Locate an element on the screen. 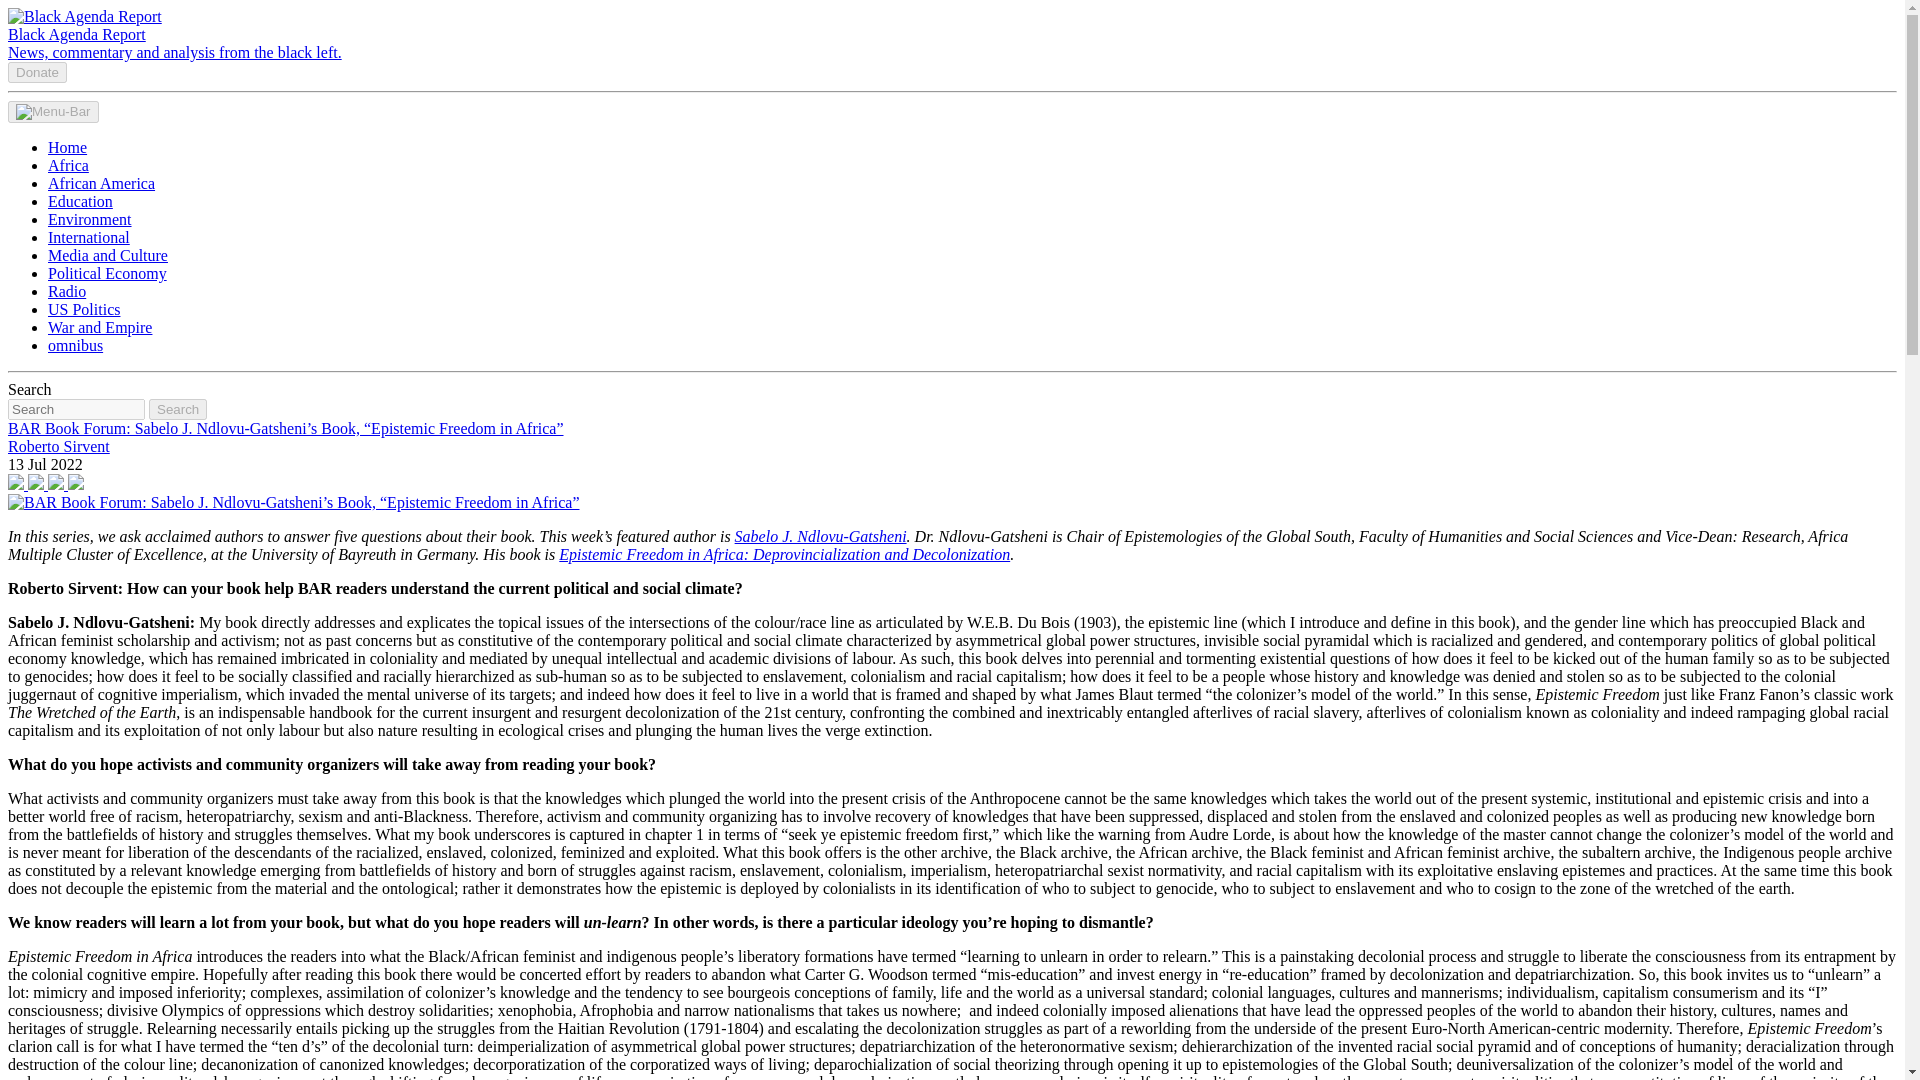  Media and Culture is located at coordinates (108, 255).